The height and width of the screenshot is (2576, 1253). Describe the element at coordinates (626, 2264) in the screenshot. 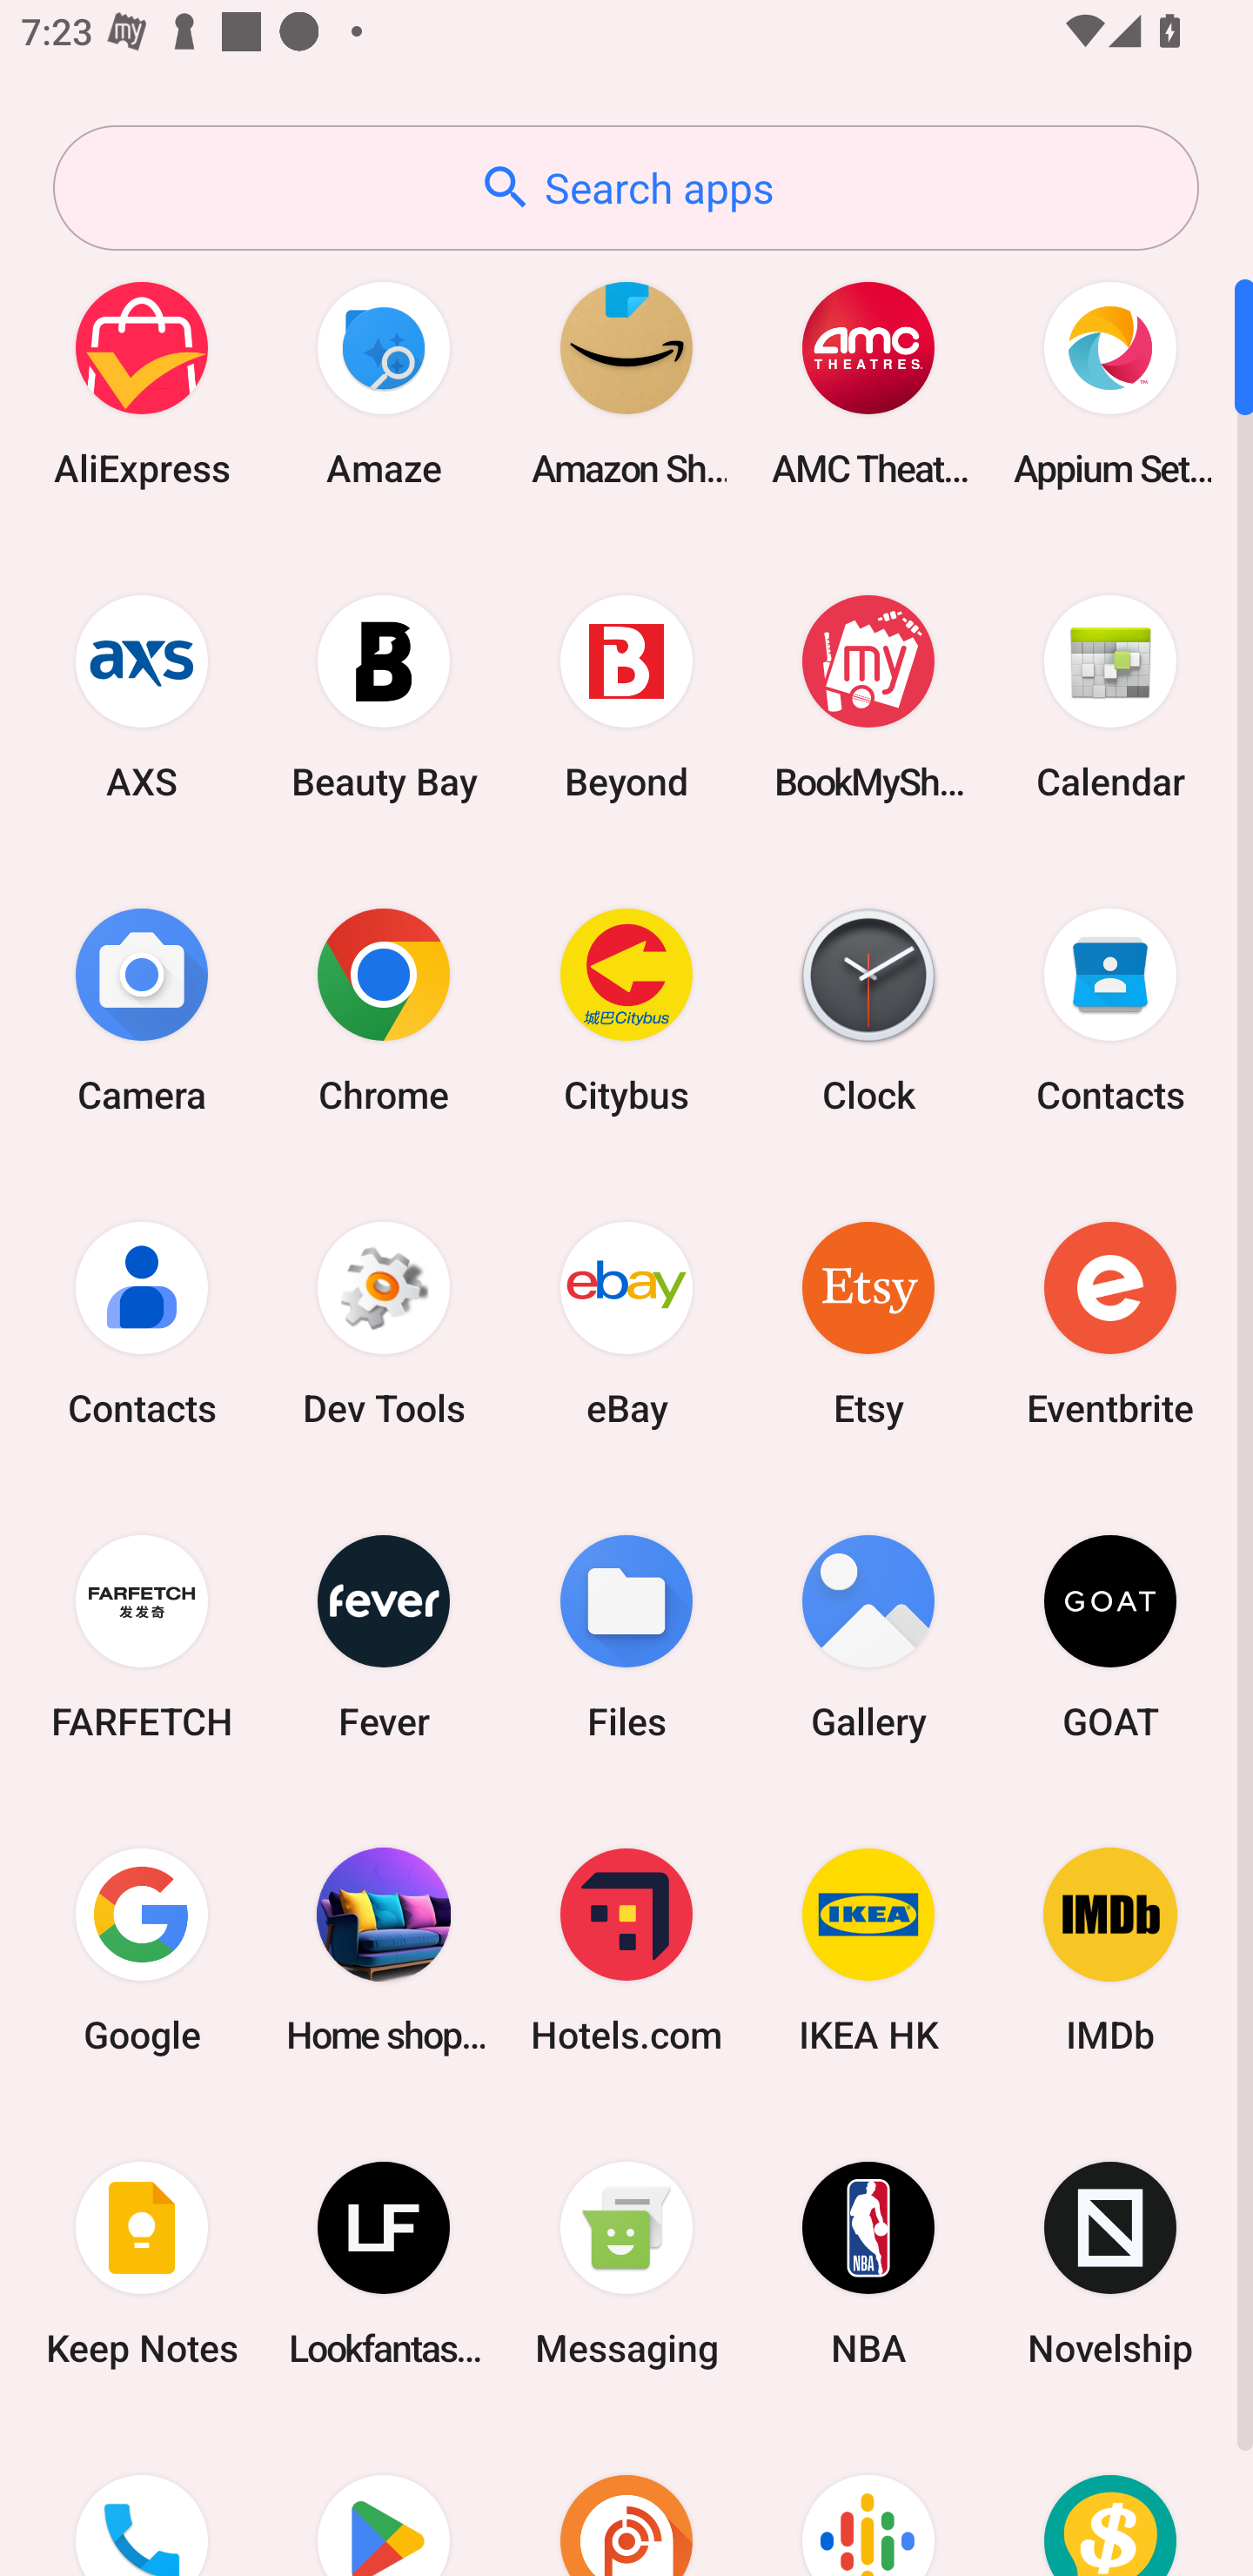

I see `Messaging` at that location.